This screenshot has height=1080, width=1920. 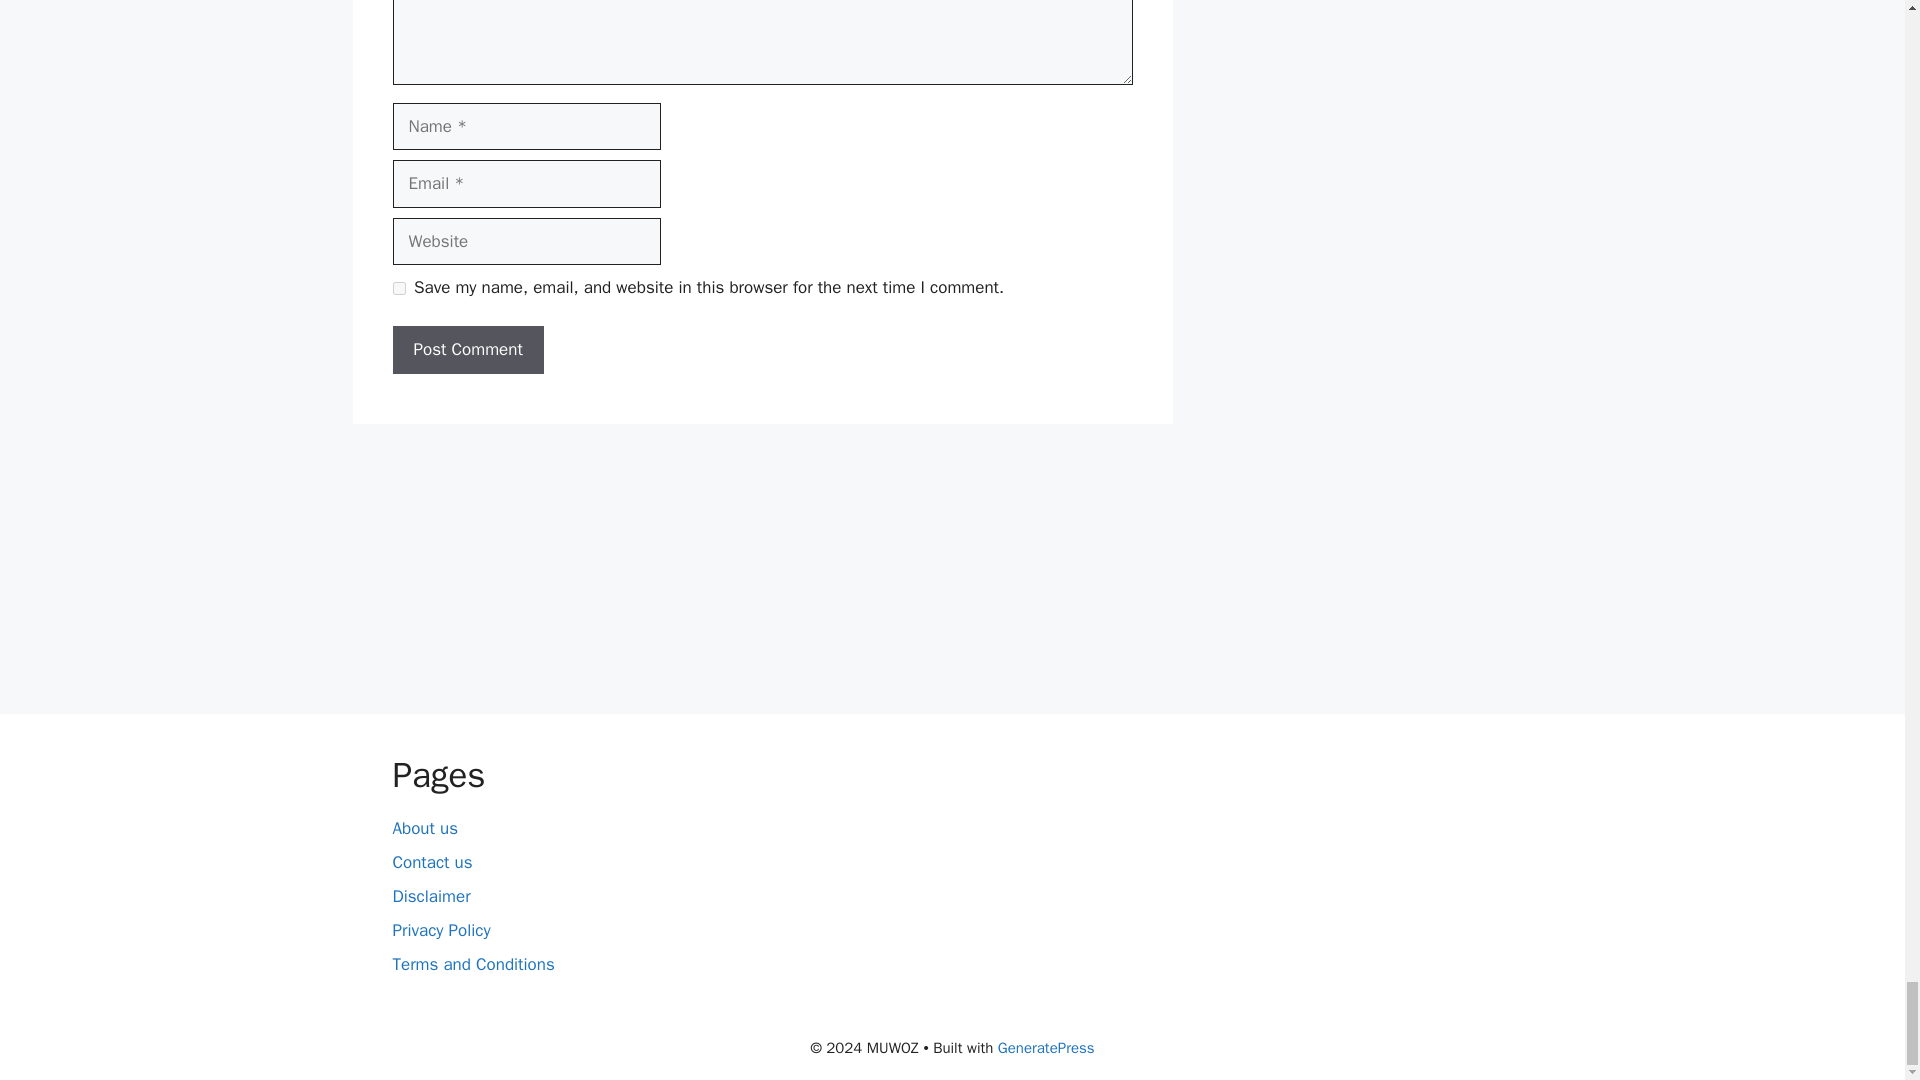 I want to click on Terms and Conditions, so click(x=472, y=964).